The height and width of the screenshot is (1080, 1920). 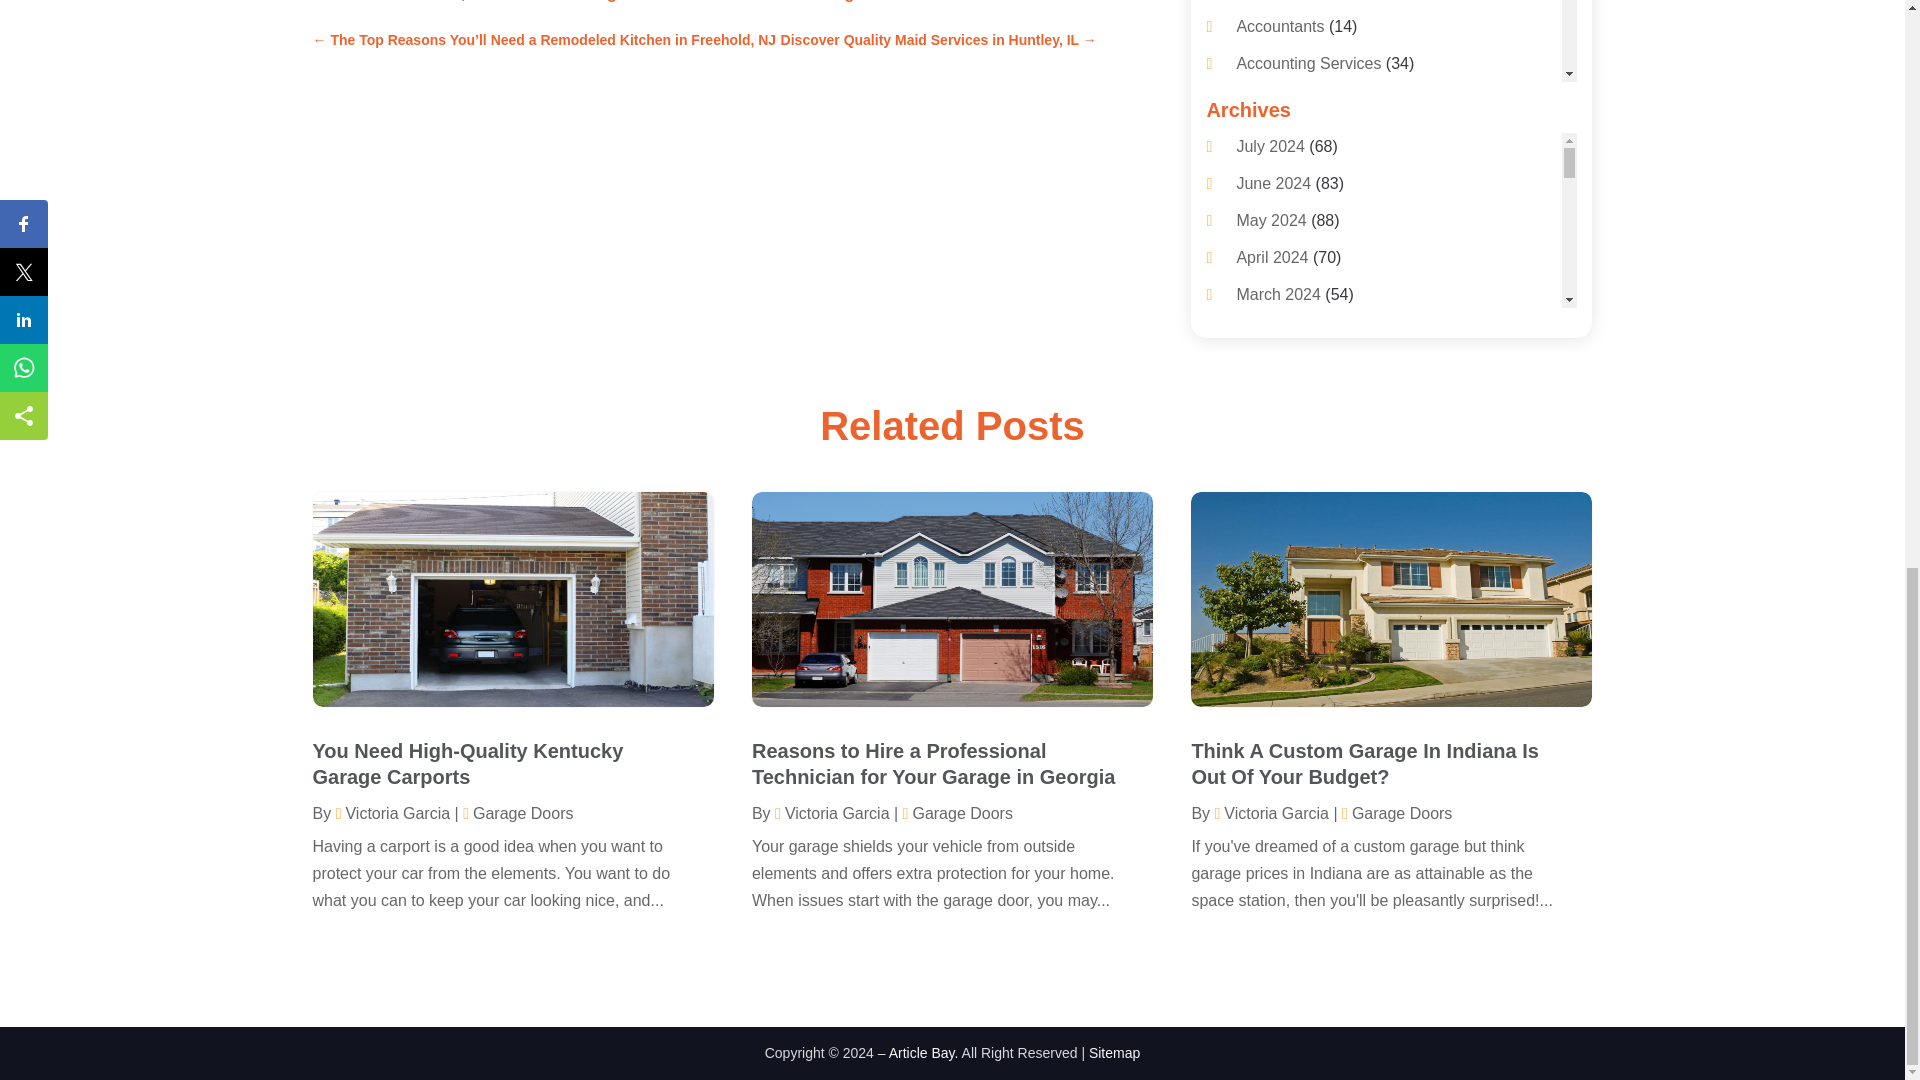 I want to click on Addiction Treatment Center, so click(x=1333, y=138).